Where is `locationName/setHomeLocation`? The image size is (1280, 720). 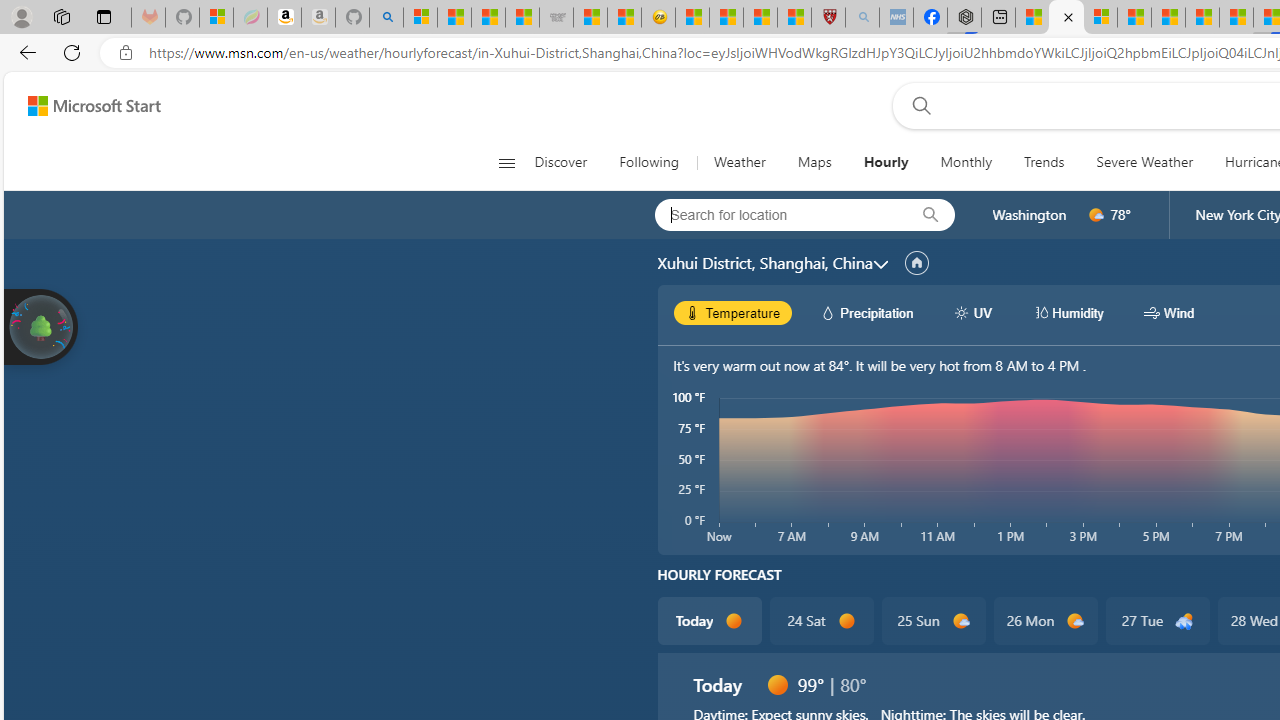
locationName/setHomeLocation is located at coordinates (916, 263).